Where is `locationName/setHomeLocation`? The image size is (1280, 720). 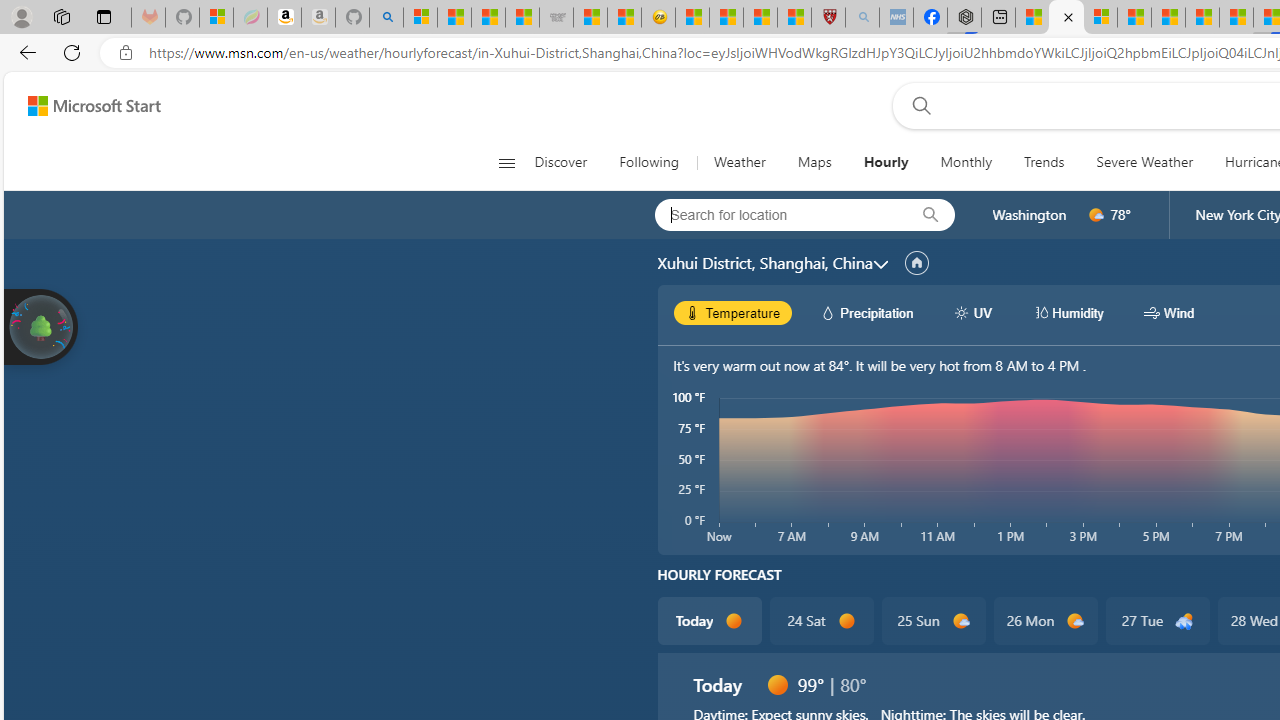
locationName/setHomeLocation is located at coordinates (916, 263).